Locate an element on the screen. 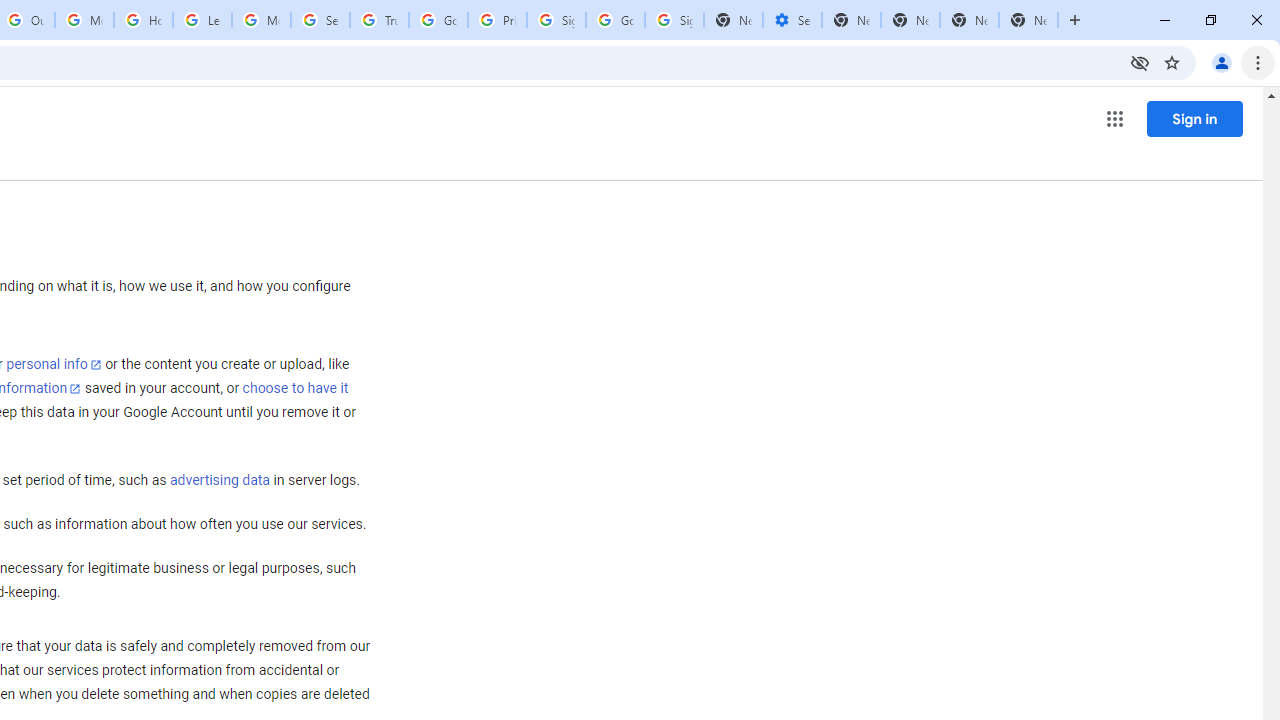  Trusted Information and Content - Google Safety Center is located at coordinates (379, 20).